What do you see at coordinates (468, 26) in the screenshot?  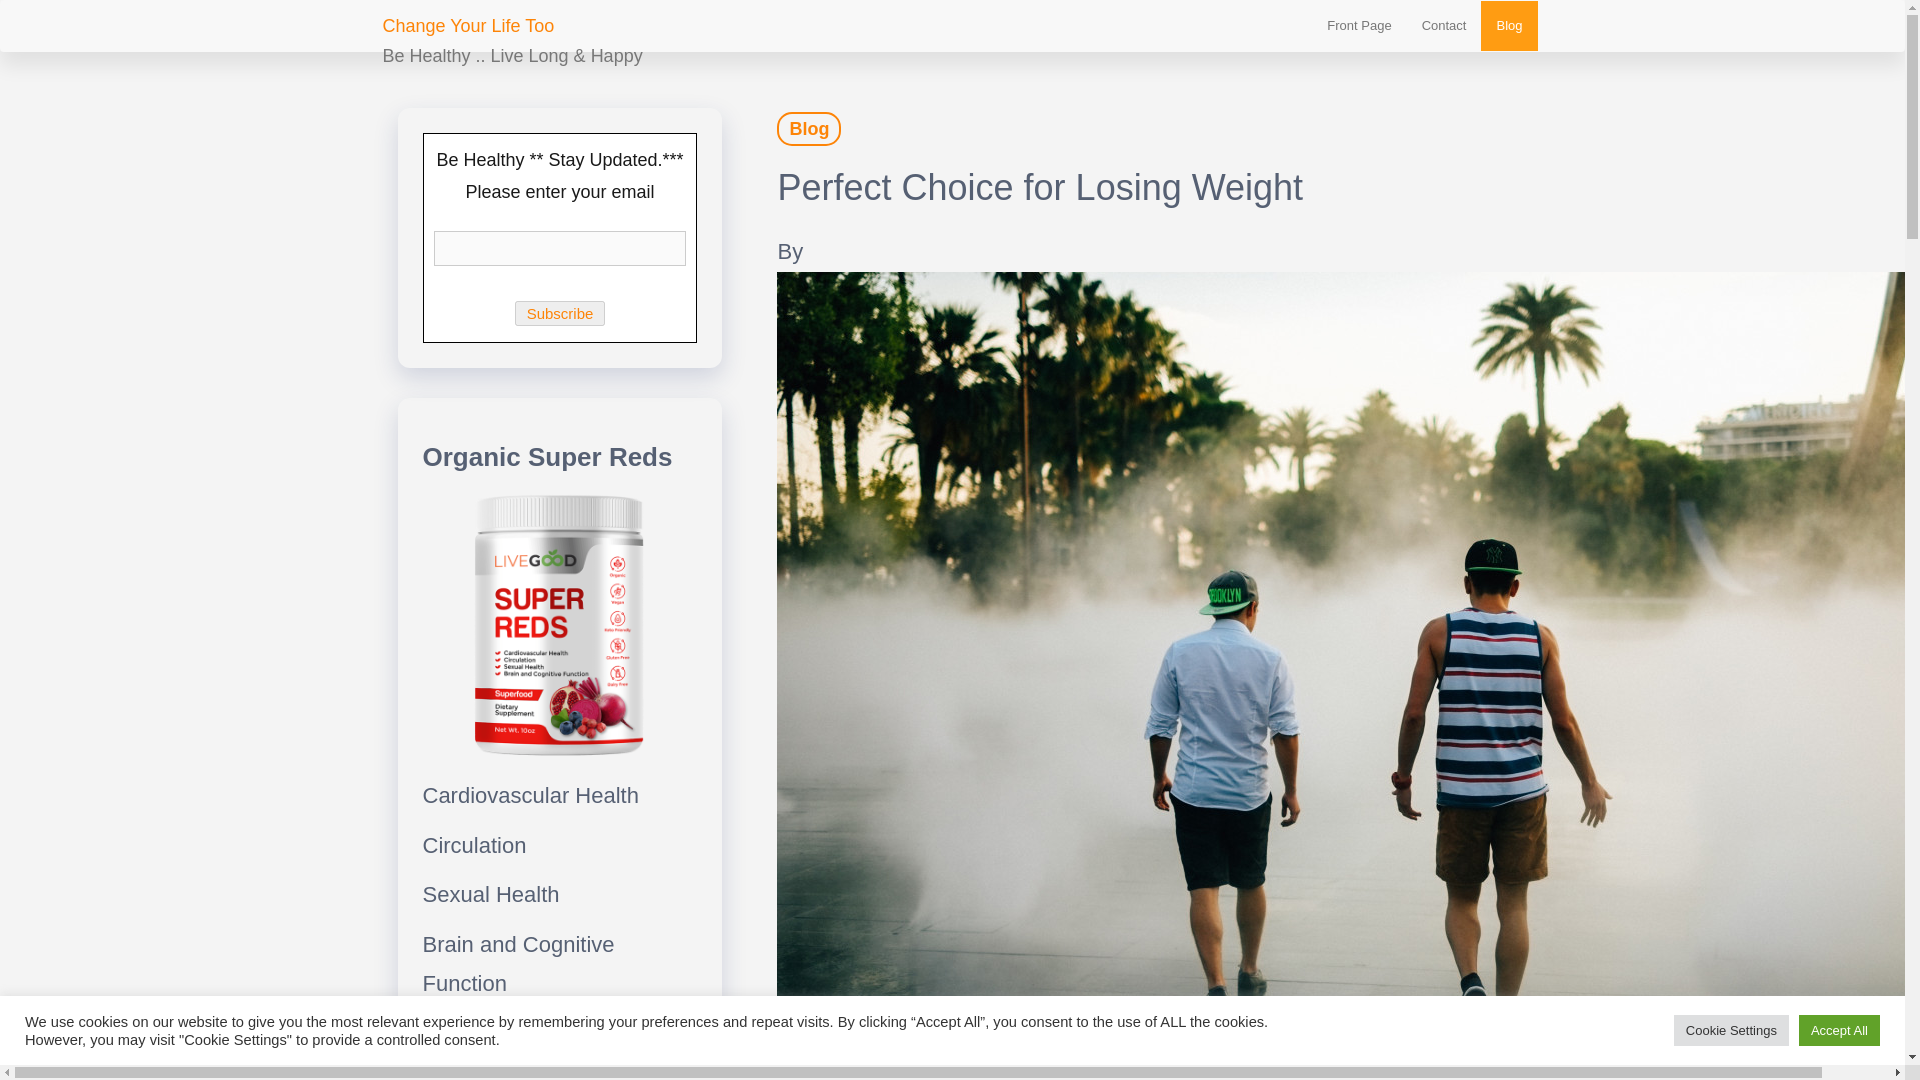 I see `Change Your Life Too` at bounding box center [468, 26].